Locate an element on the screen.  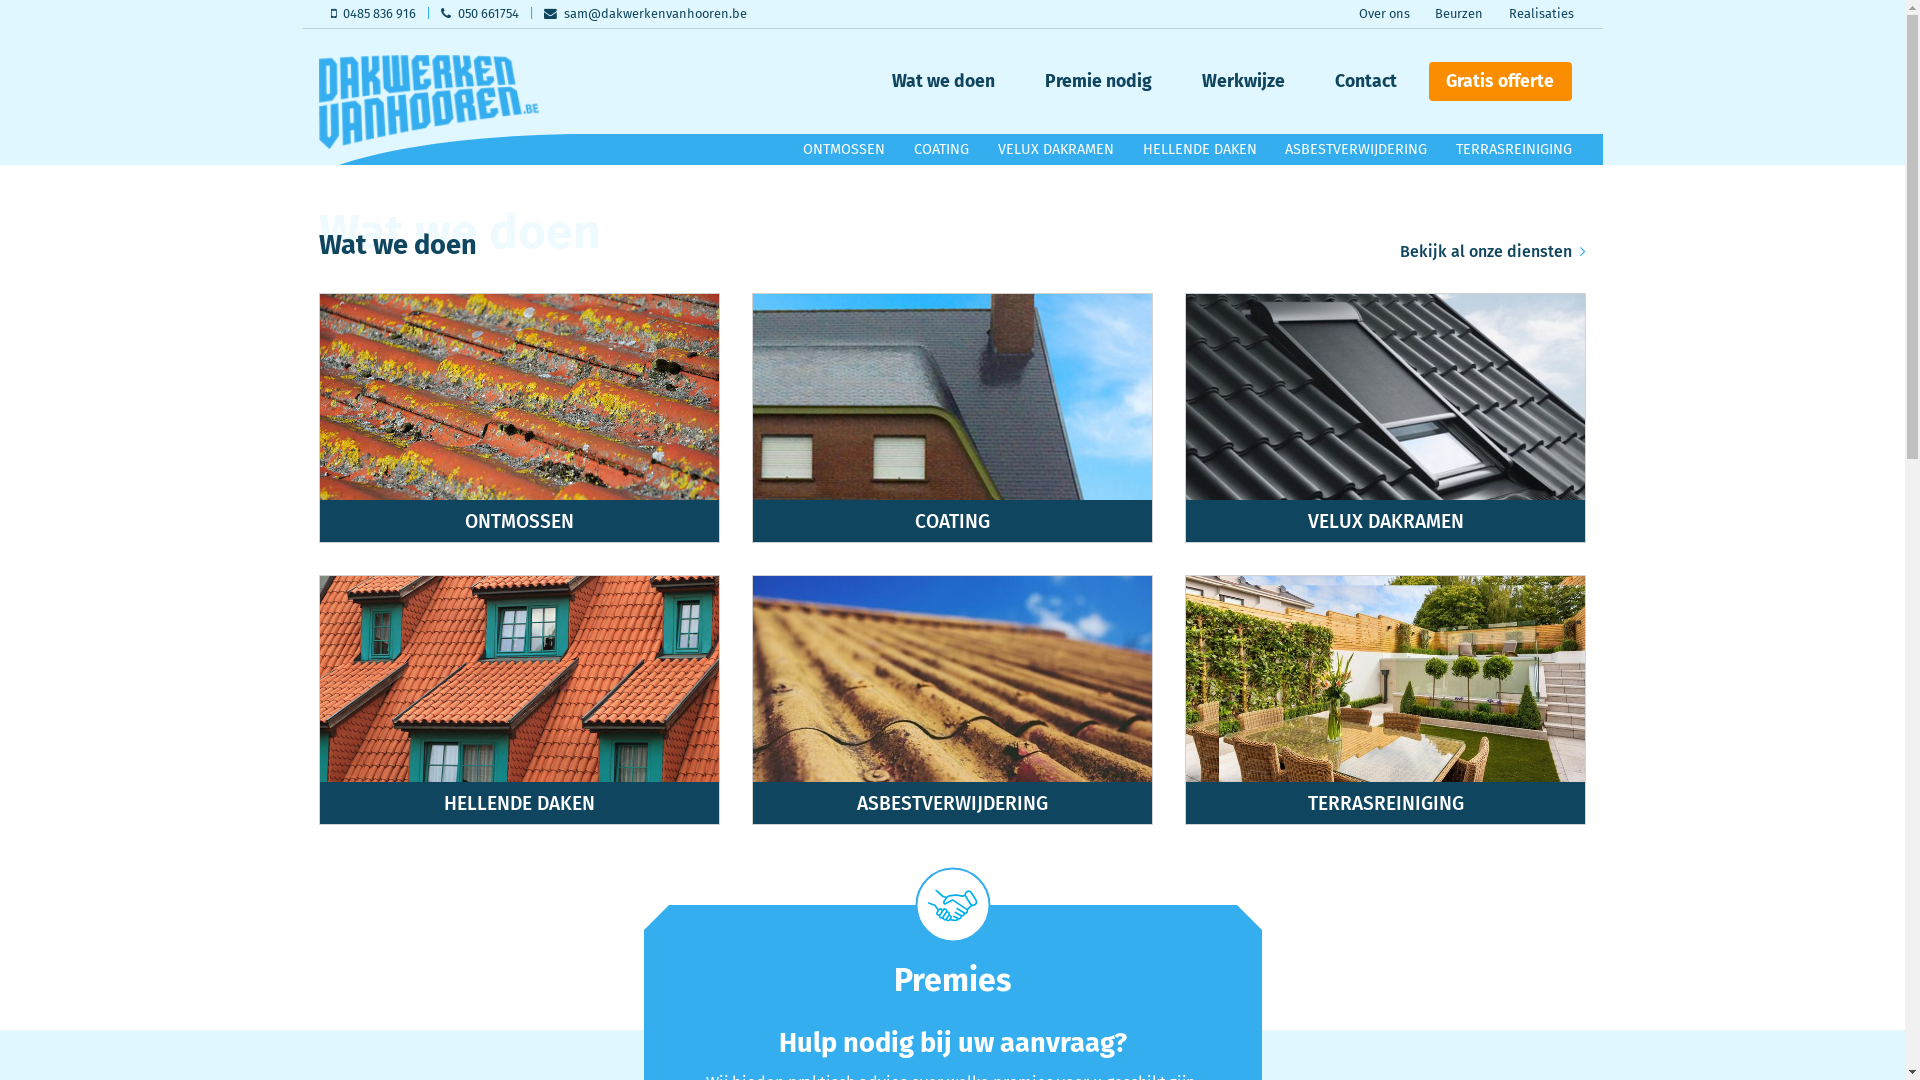
Terrasreiniging is located at coordinates (1386, 700).